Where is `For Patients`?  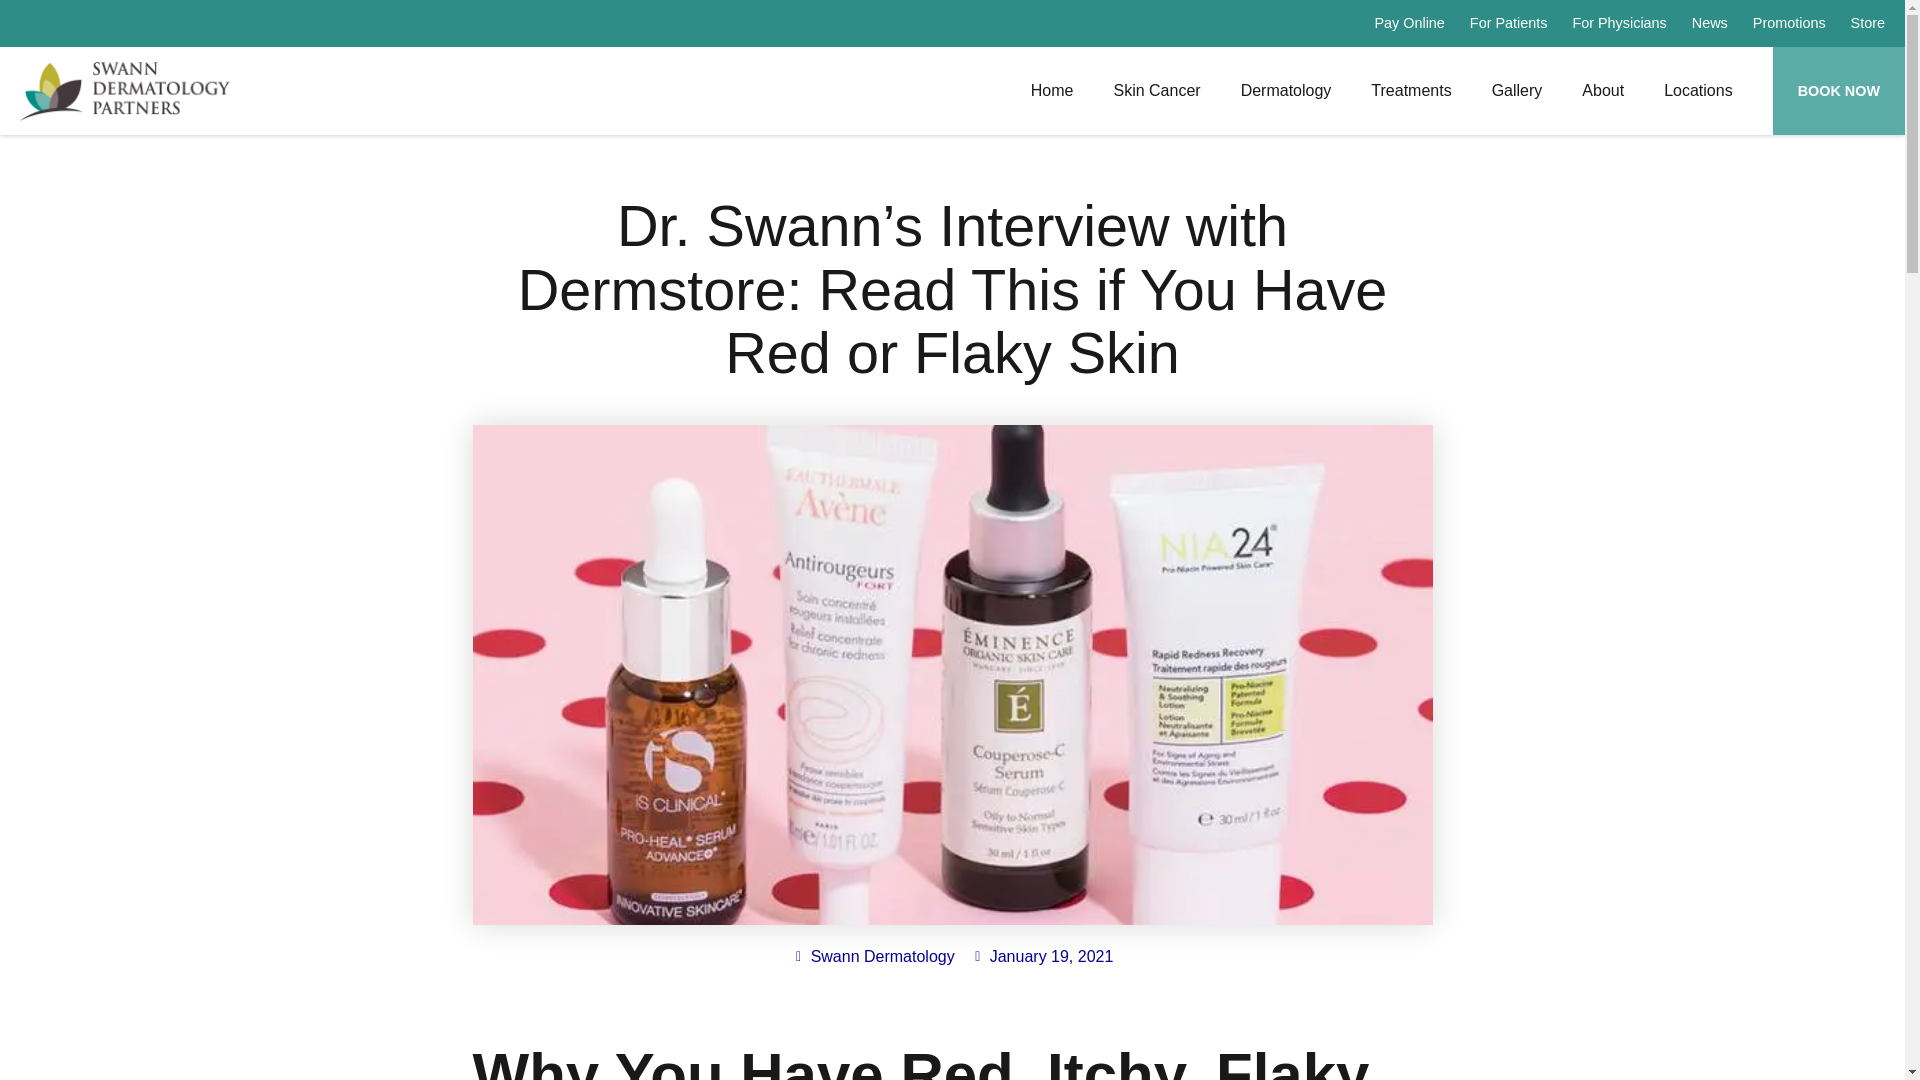 For Patients is located at coordinates (1508, 22).